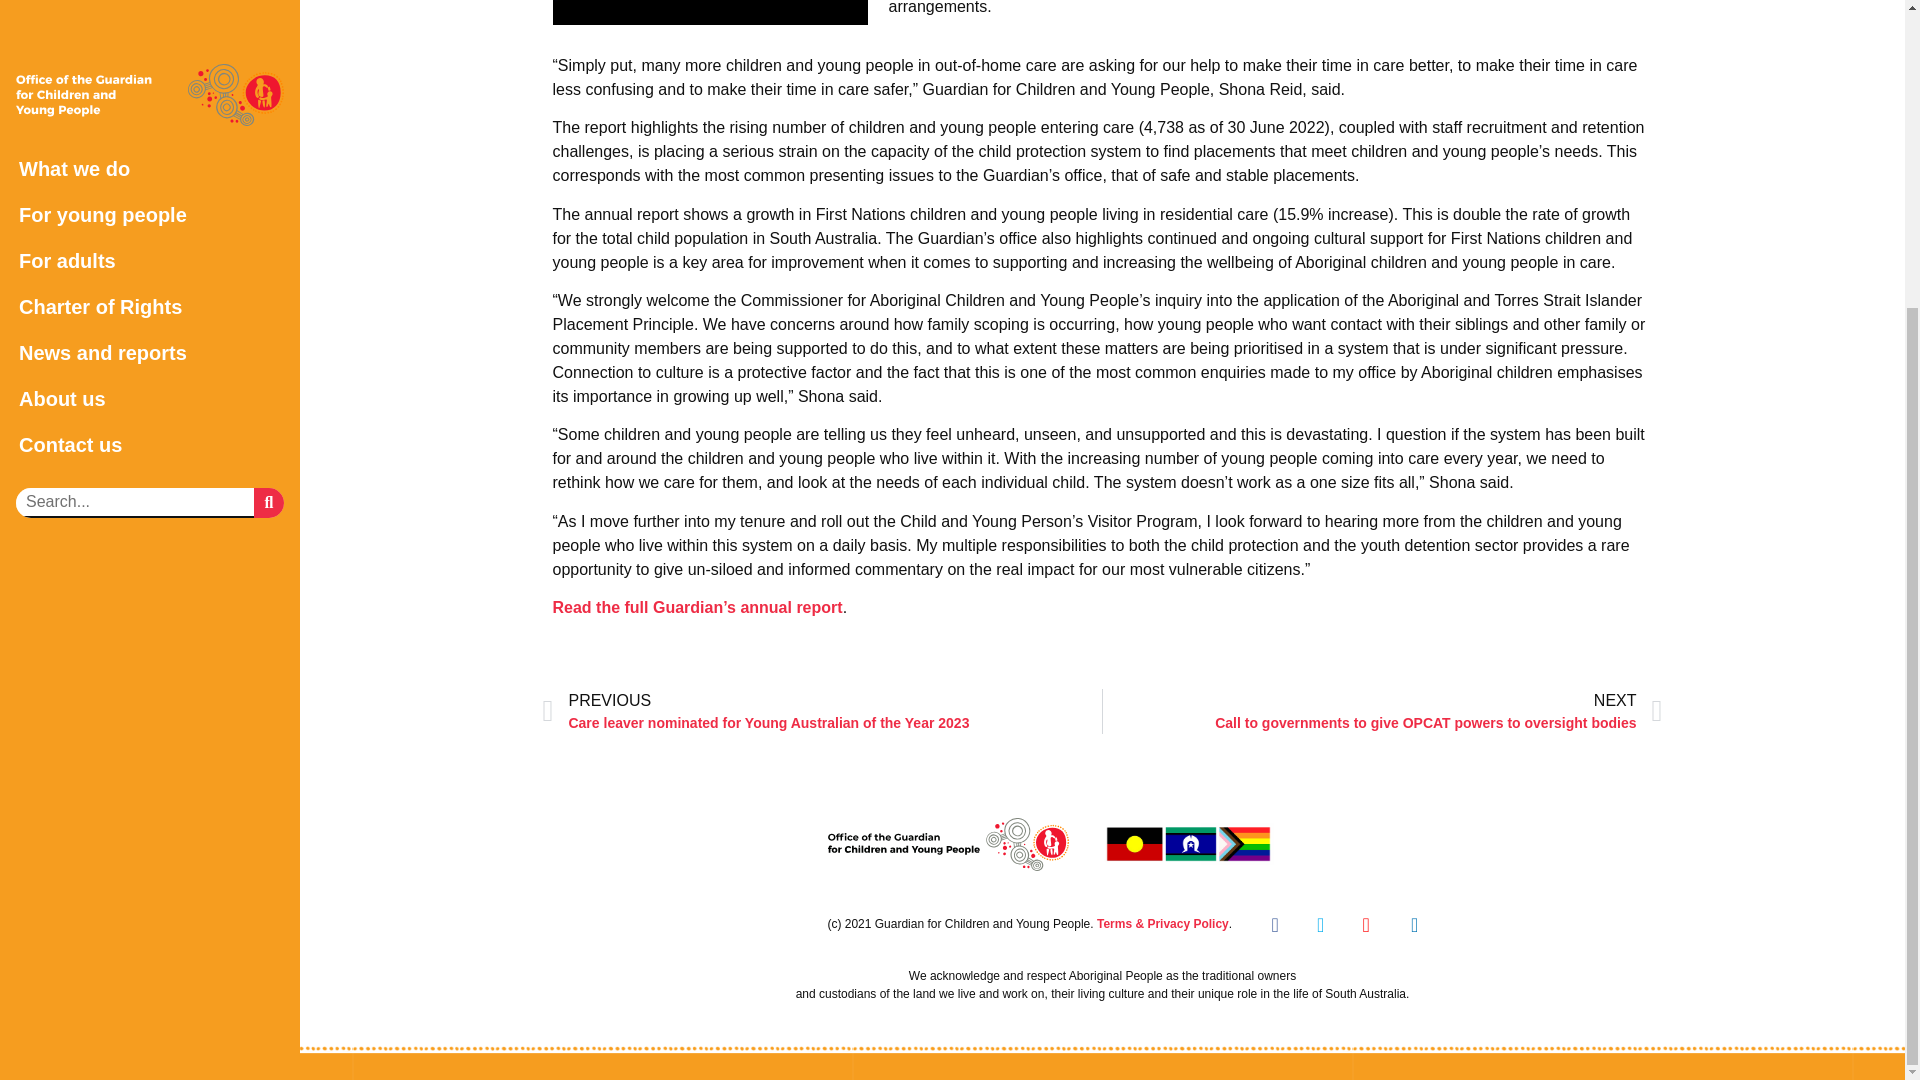 The height and width of the screenshot is (1080, 1920). I want to click on Contact us, so click(150, 26).